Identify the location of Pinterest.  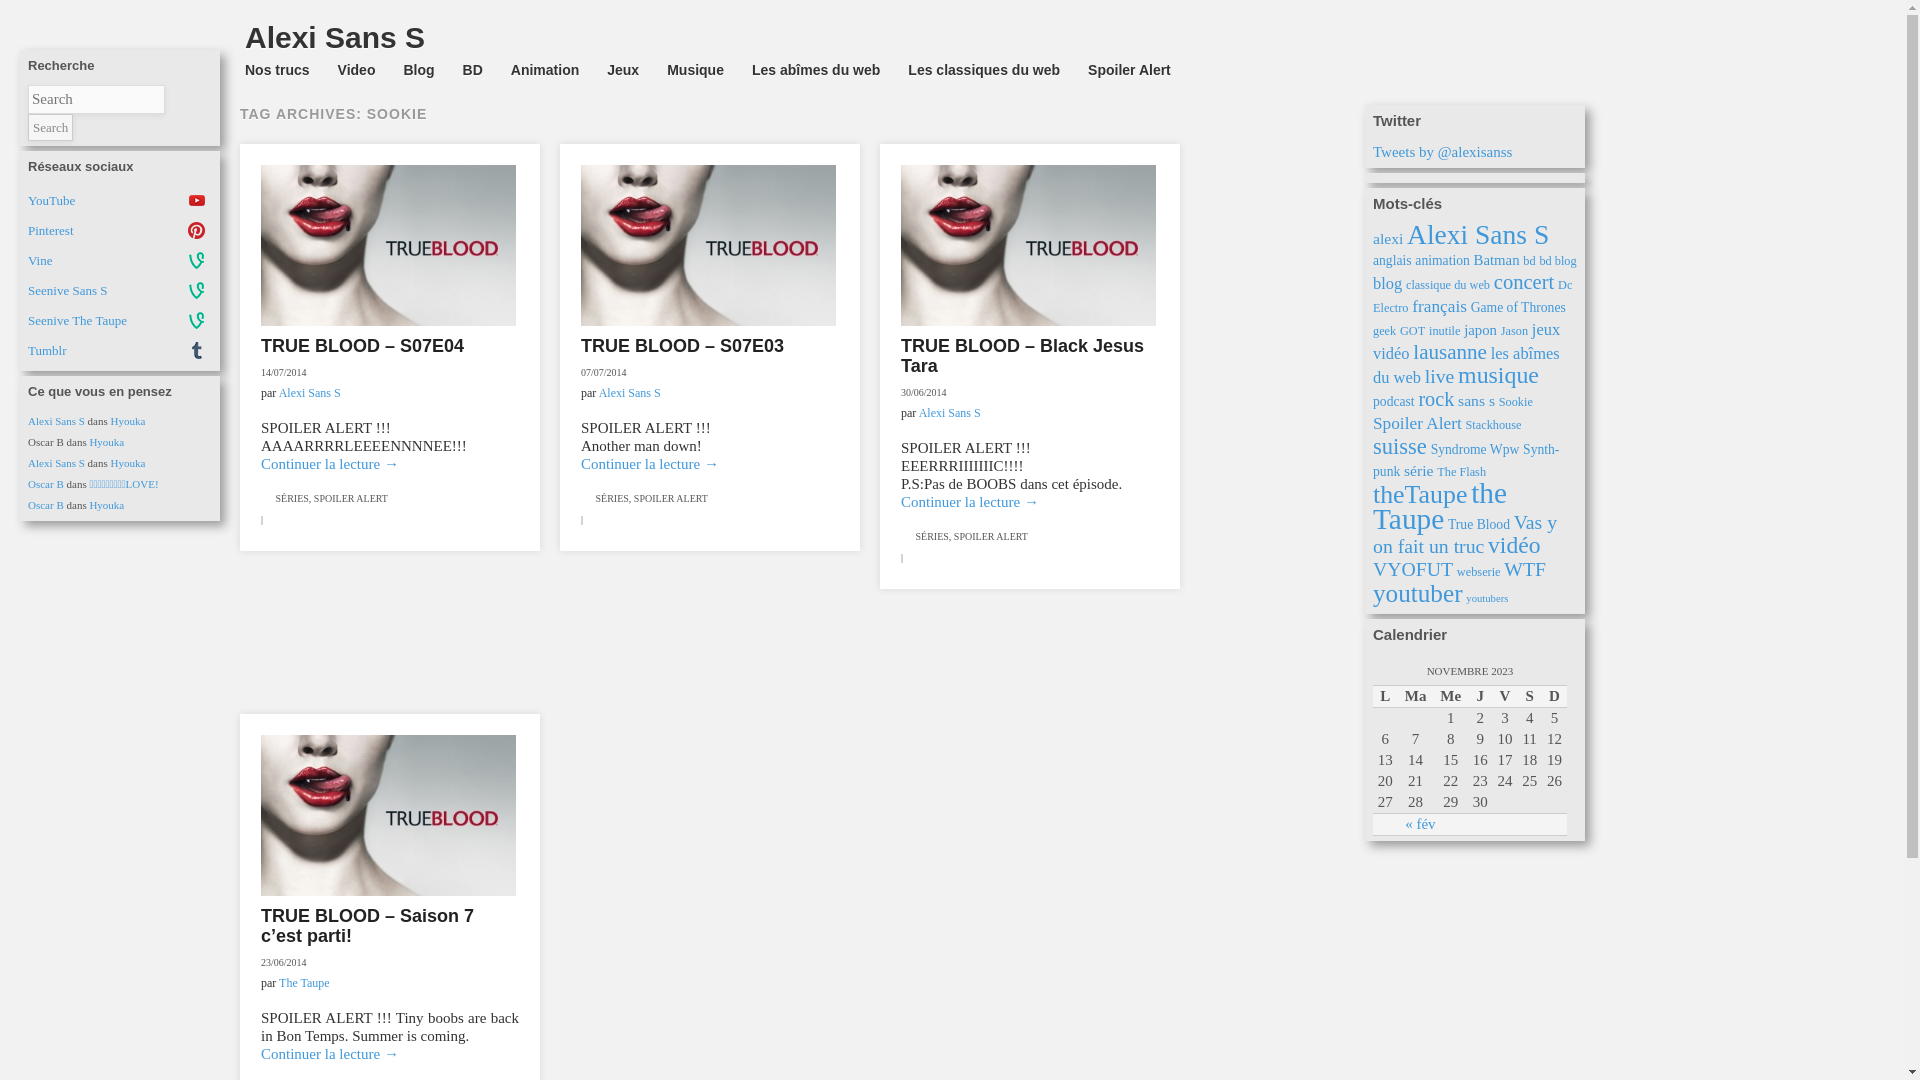
(120, 231).